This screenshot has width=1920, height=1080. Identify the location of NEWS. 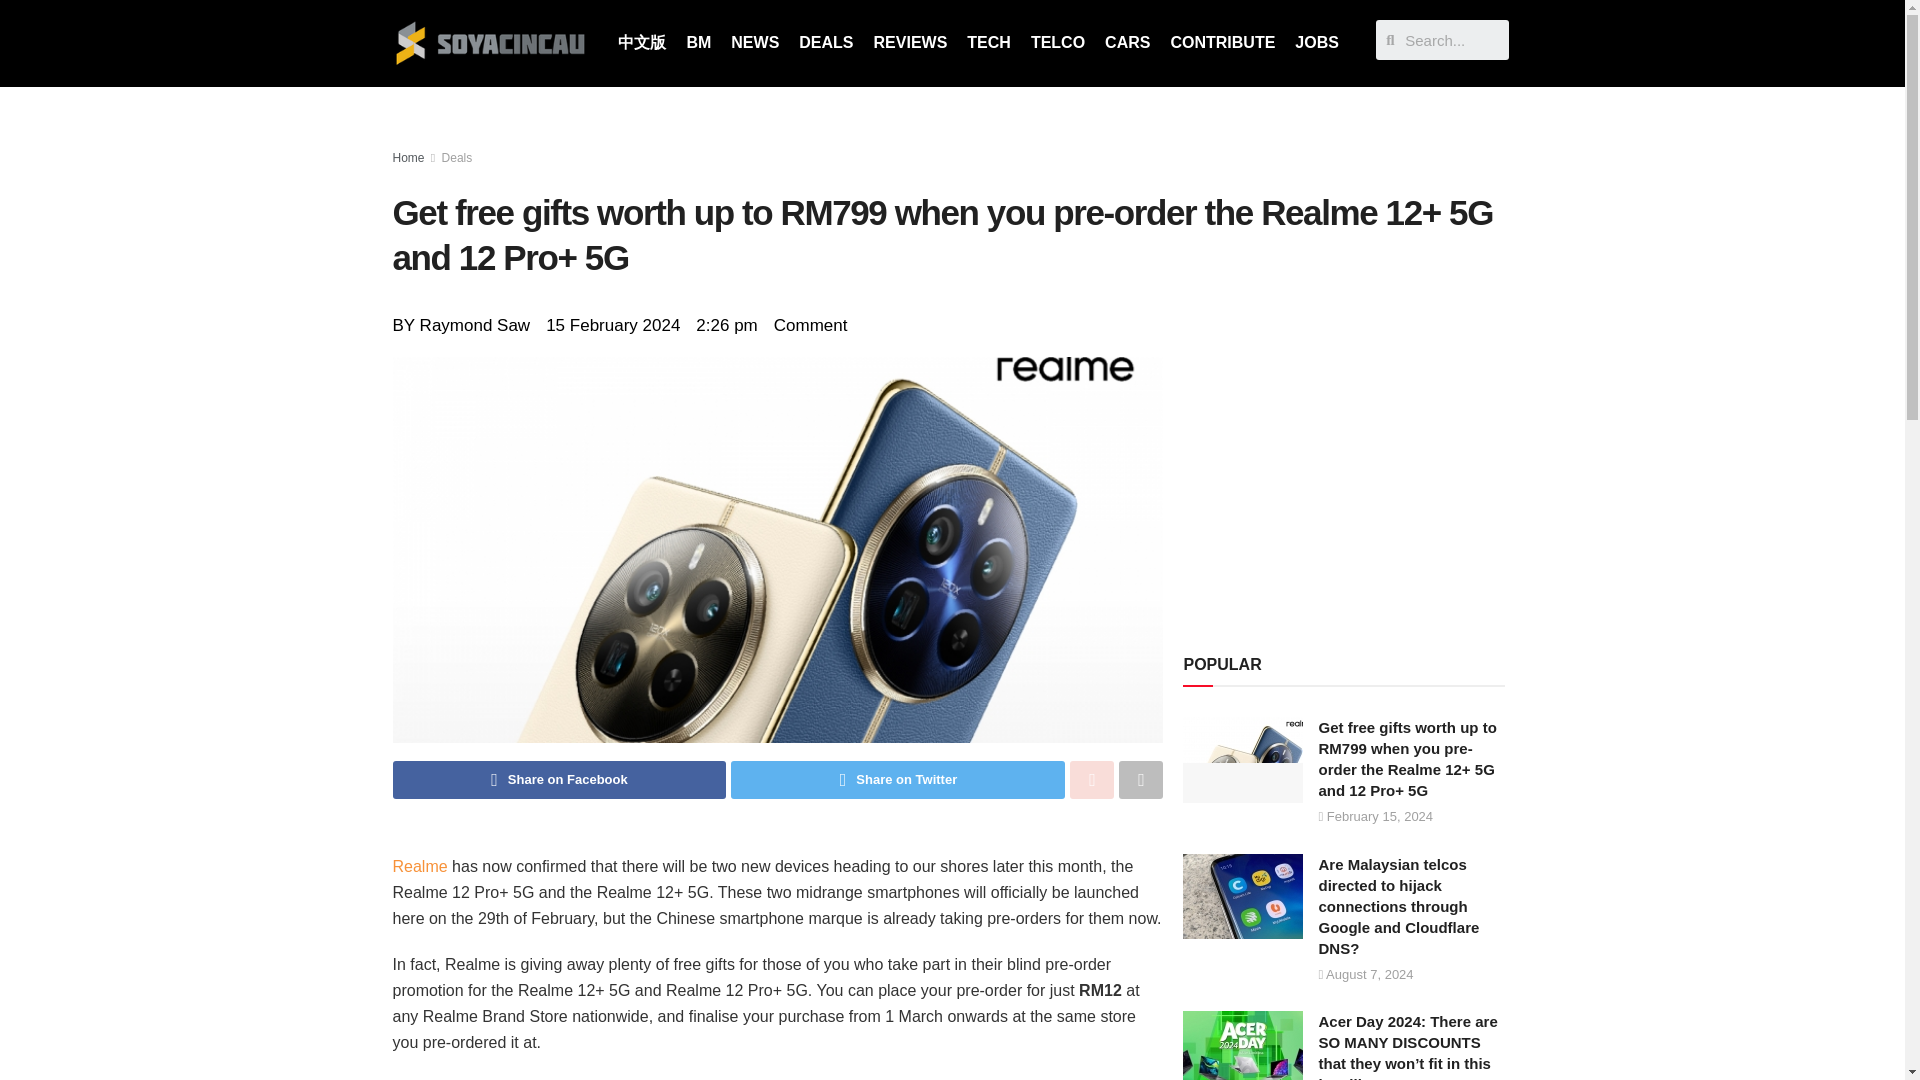
(755, 42).